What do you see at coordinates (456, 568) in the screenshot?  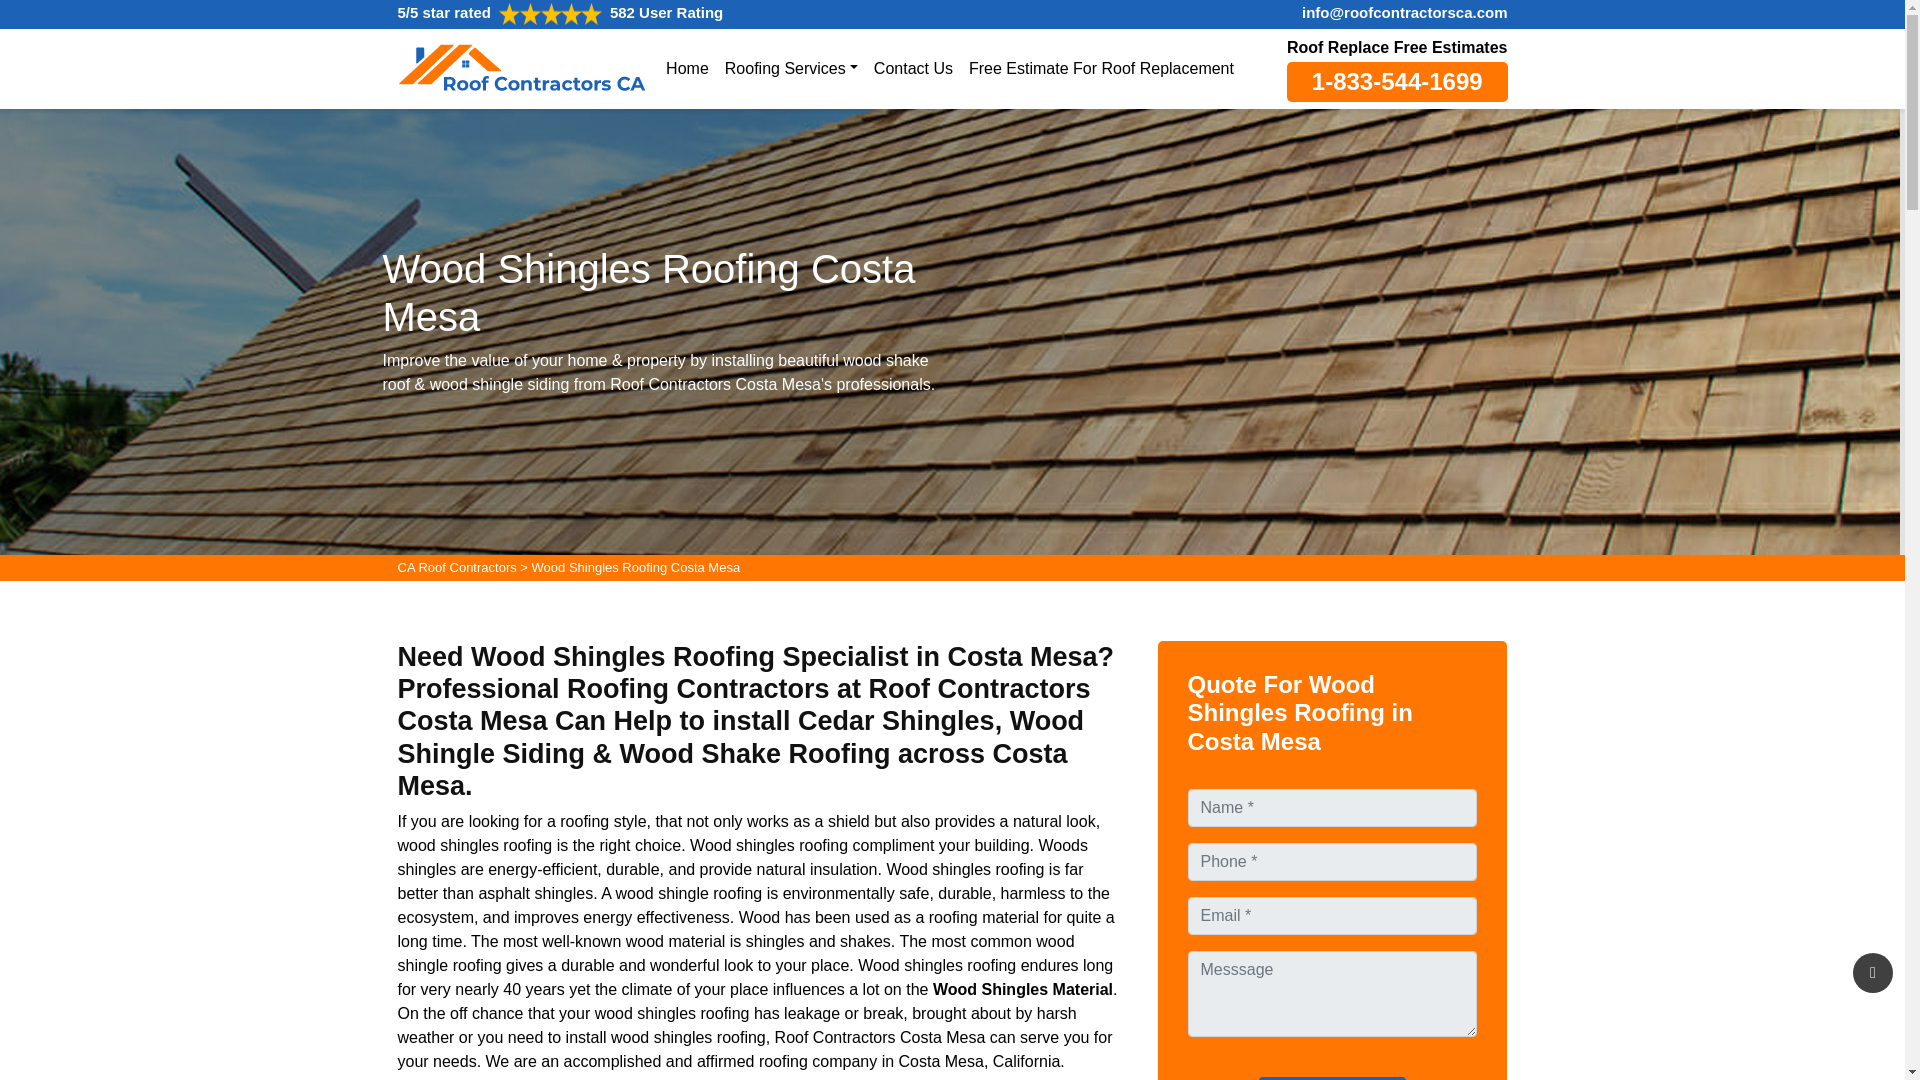 I see `CA Roof Contractors` at bounding box center [456, 568].